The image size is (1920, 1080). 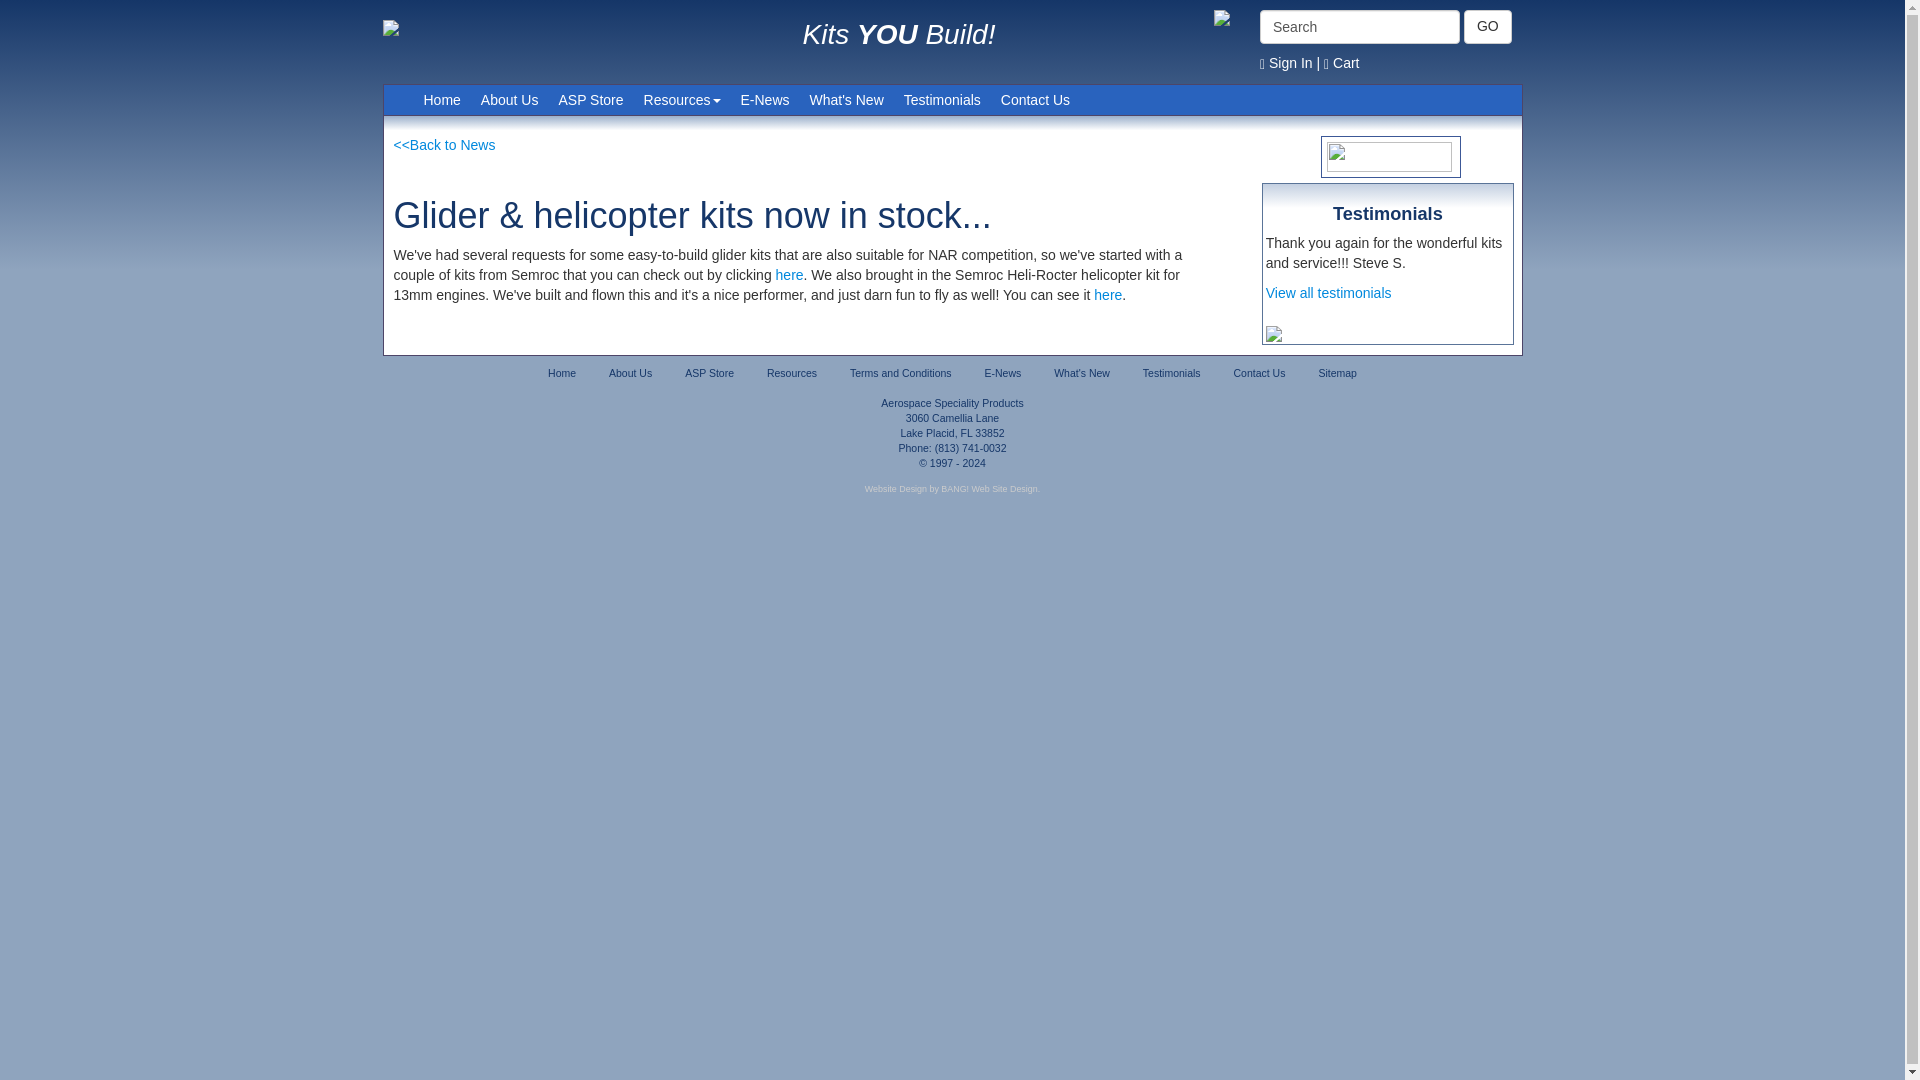 What do you see at coordinates (1172, 373) in the screenshot?
I see `Testimonials` at bounding box center [1172, 373].